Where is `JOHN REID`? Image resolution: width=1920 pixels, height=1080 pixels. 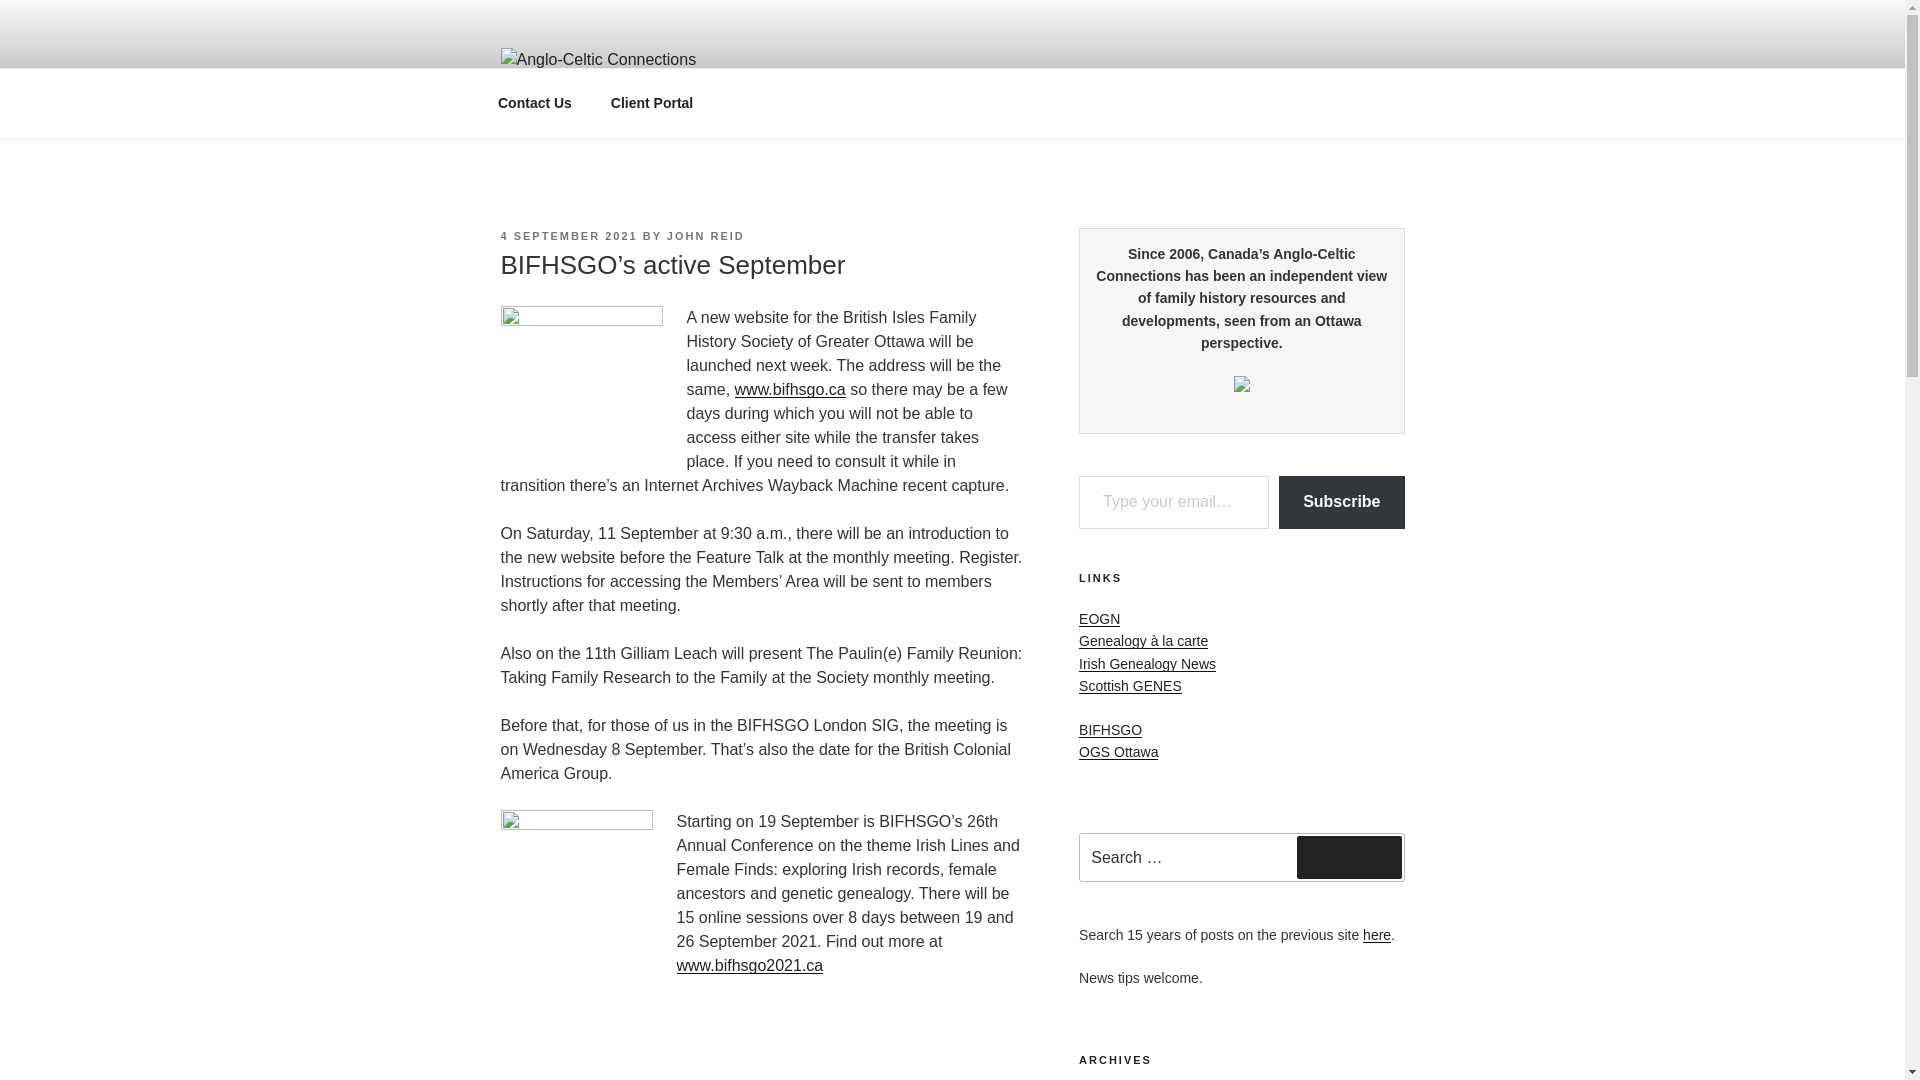 JOHN REID is located at coordinates (705, 236).